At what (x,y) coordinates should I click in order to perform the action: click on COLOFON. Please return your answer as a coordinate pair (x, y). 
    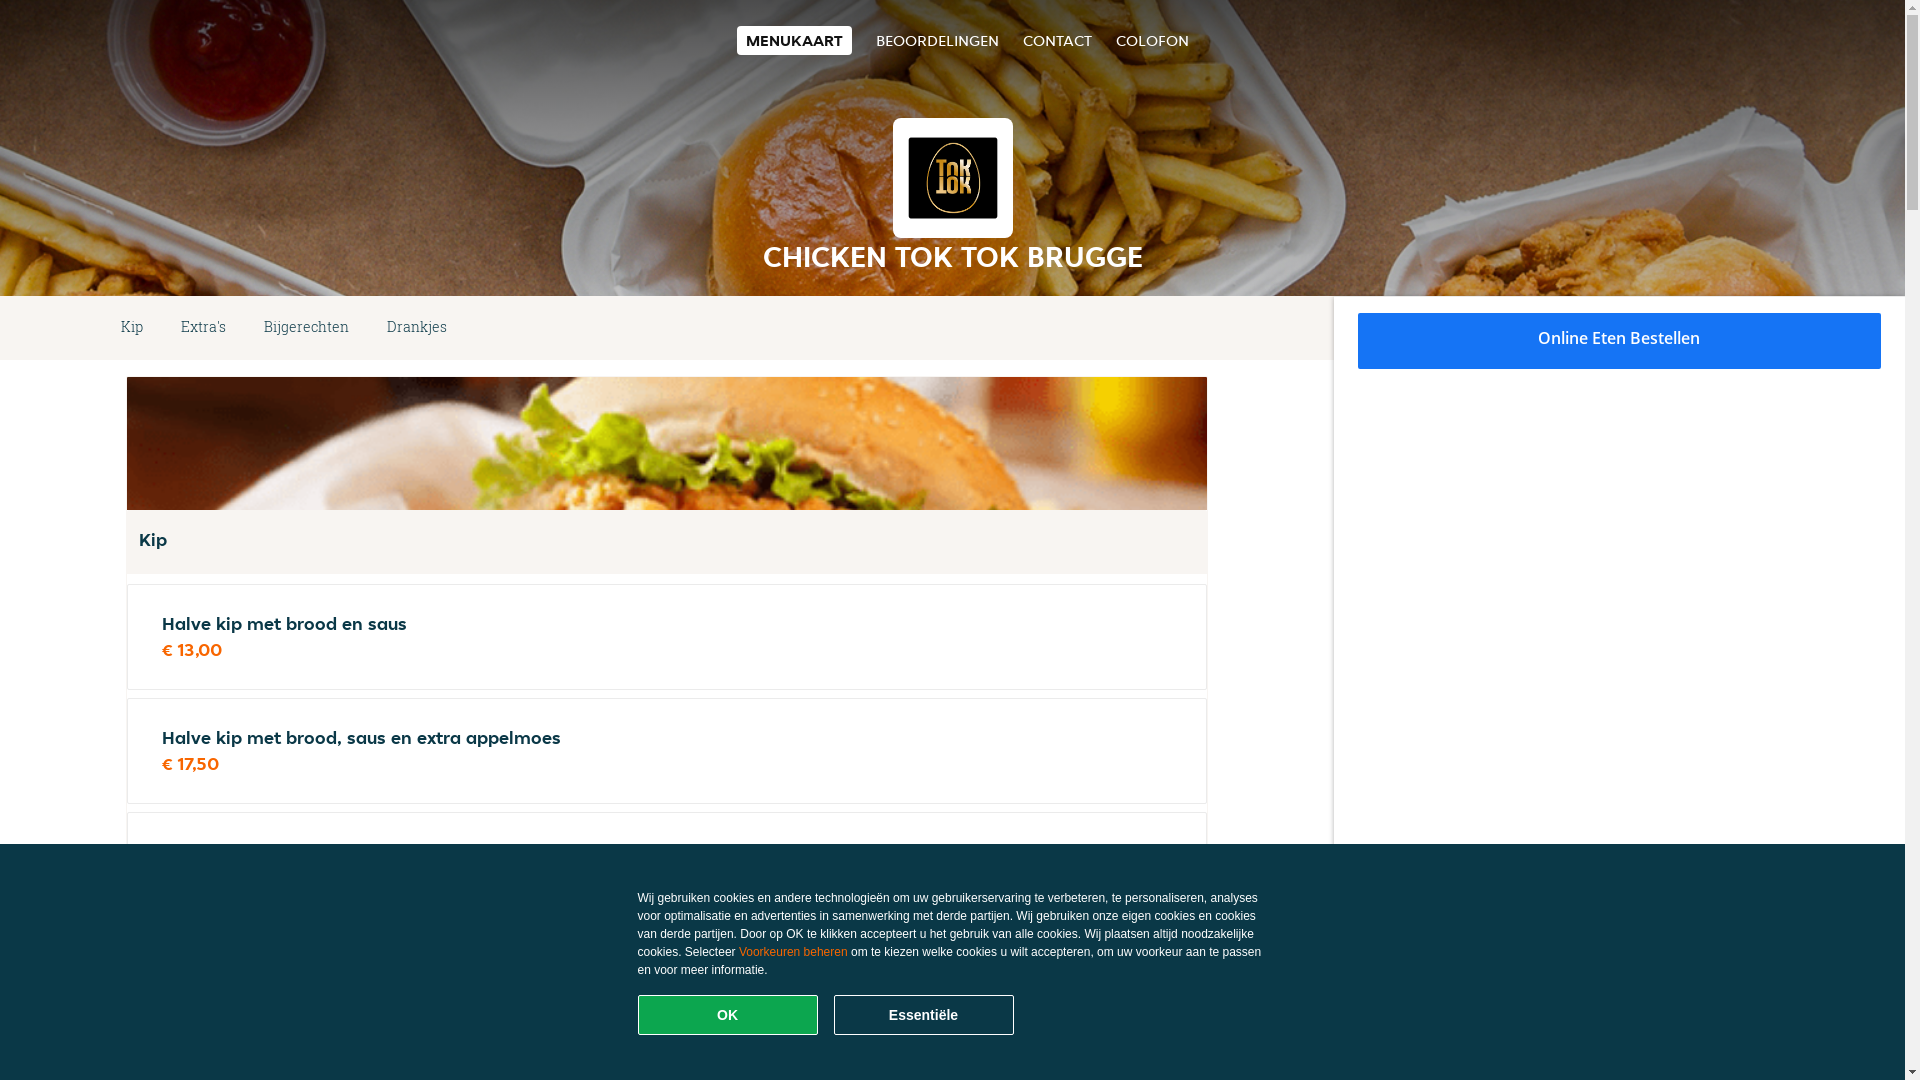
    Looking at the image, I should click on (1152, 40).